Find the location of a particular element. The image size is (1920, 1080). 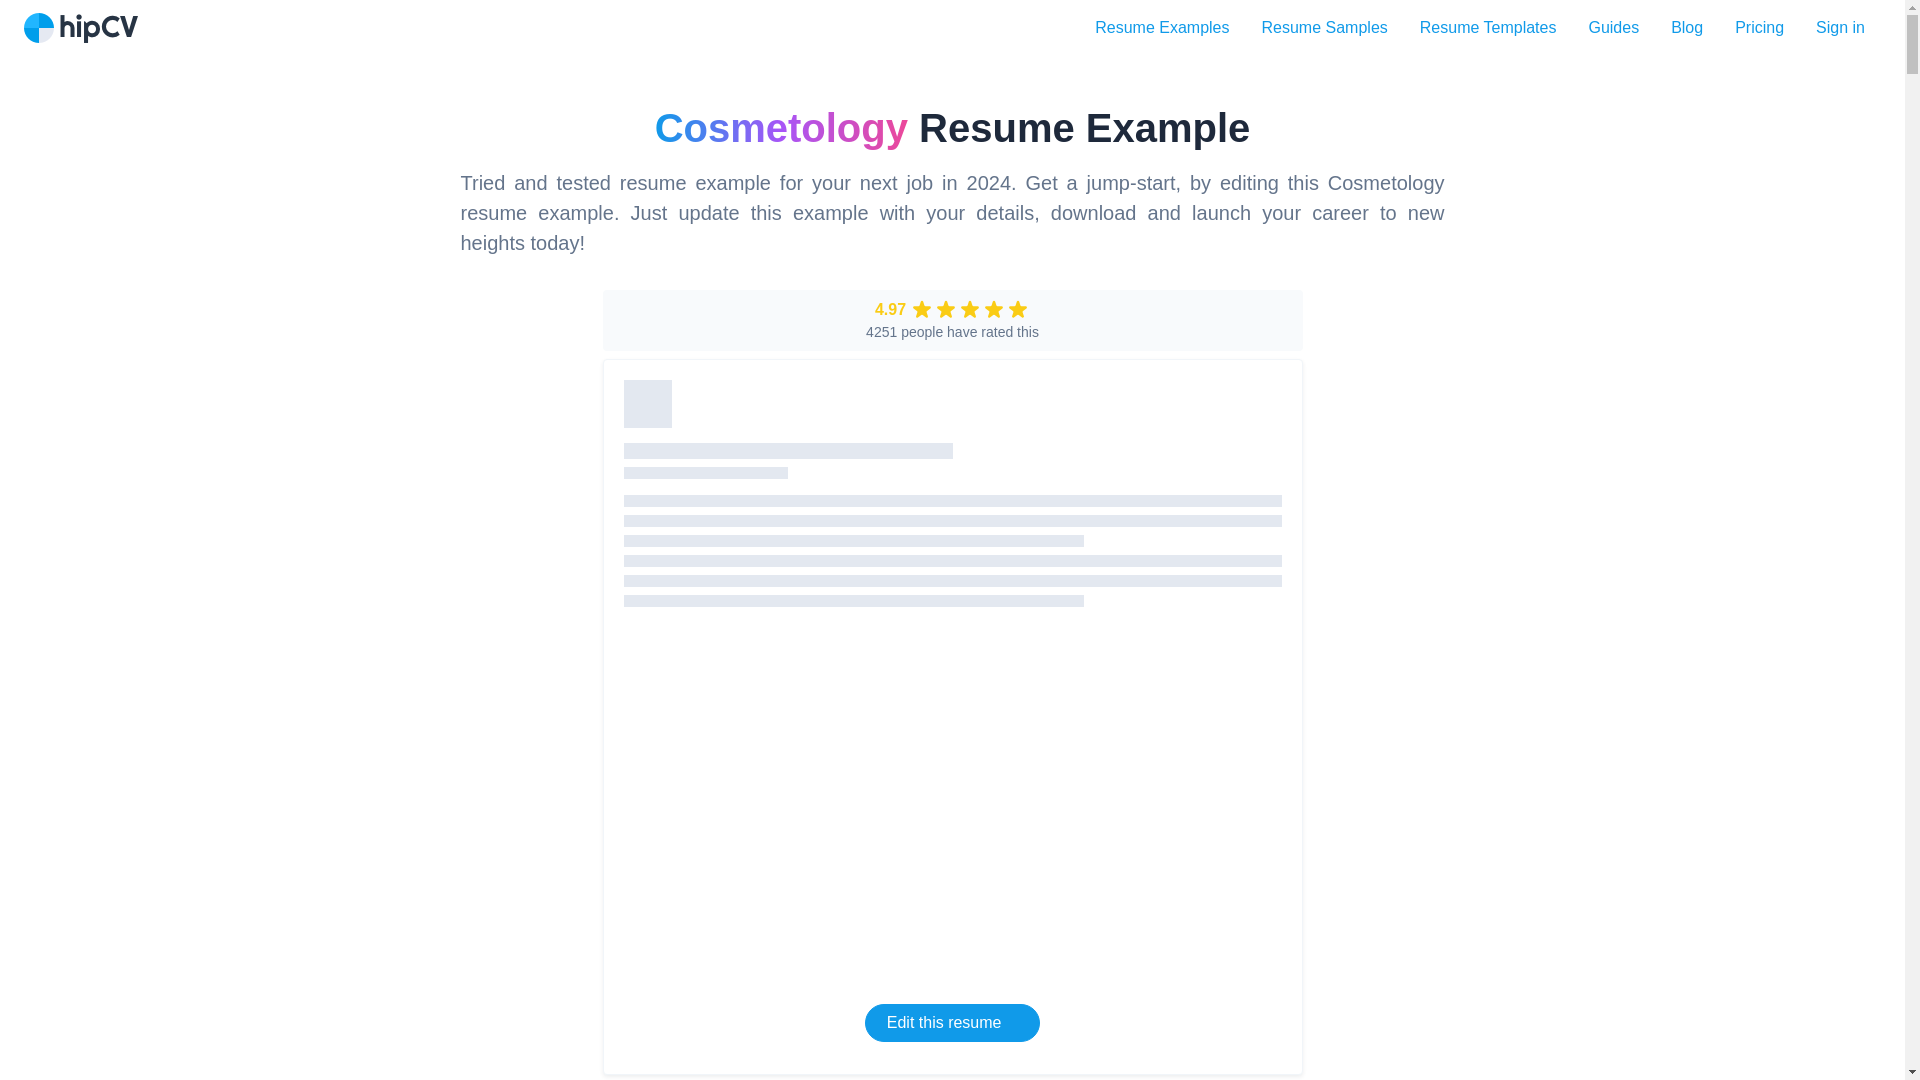

  Edit this resume is located at coordinates (952, 1023).